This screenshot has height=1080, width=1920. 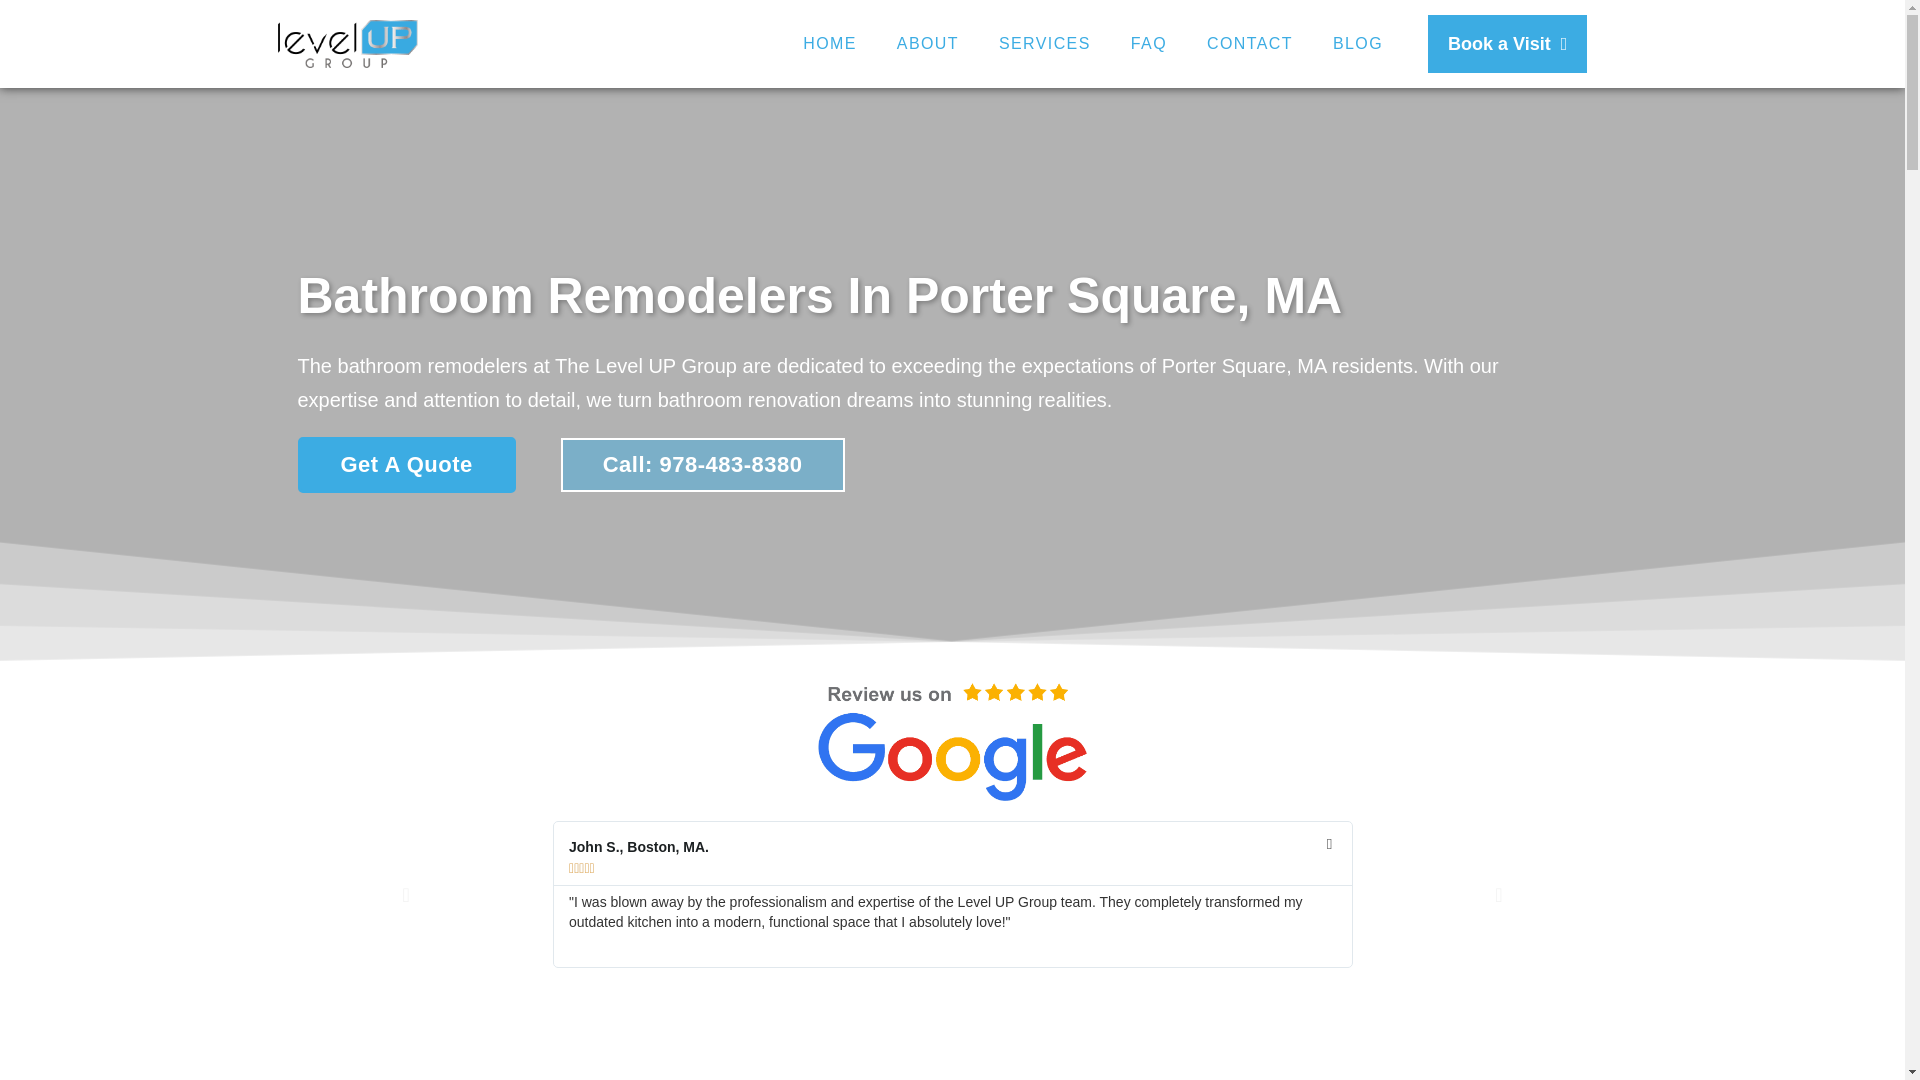 What do you see at coordinates (1148, 43) in the screenshot?
I see `FAQ` at bounding box center [1148, 43].